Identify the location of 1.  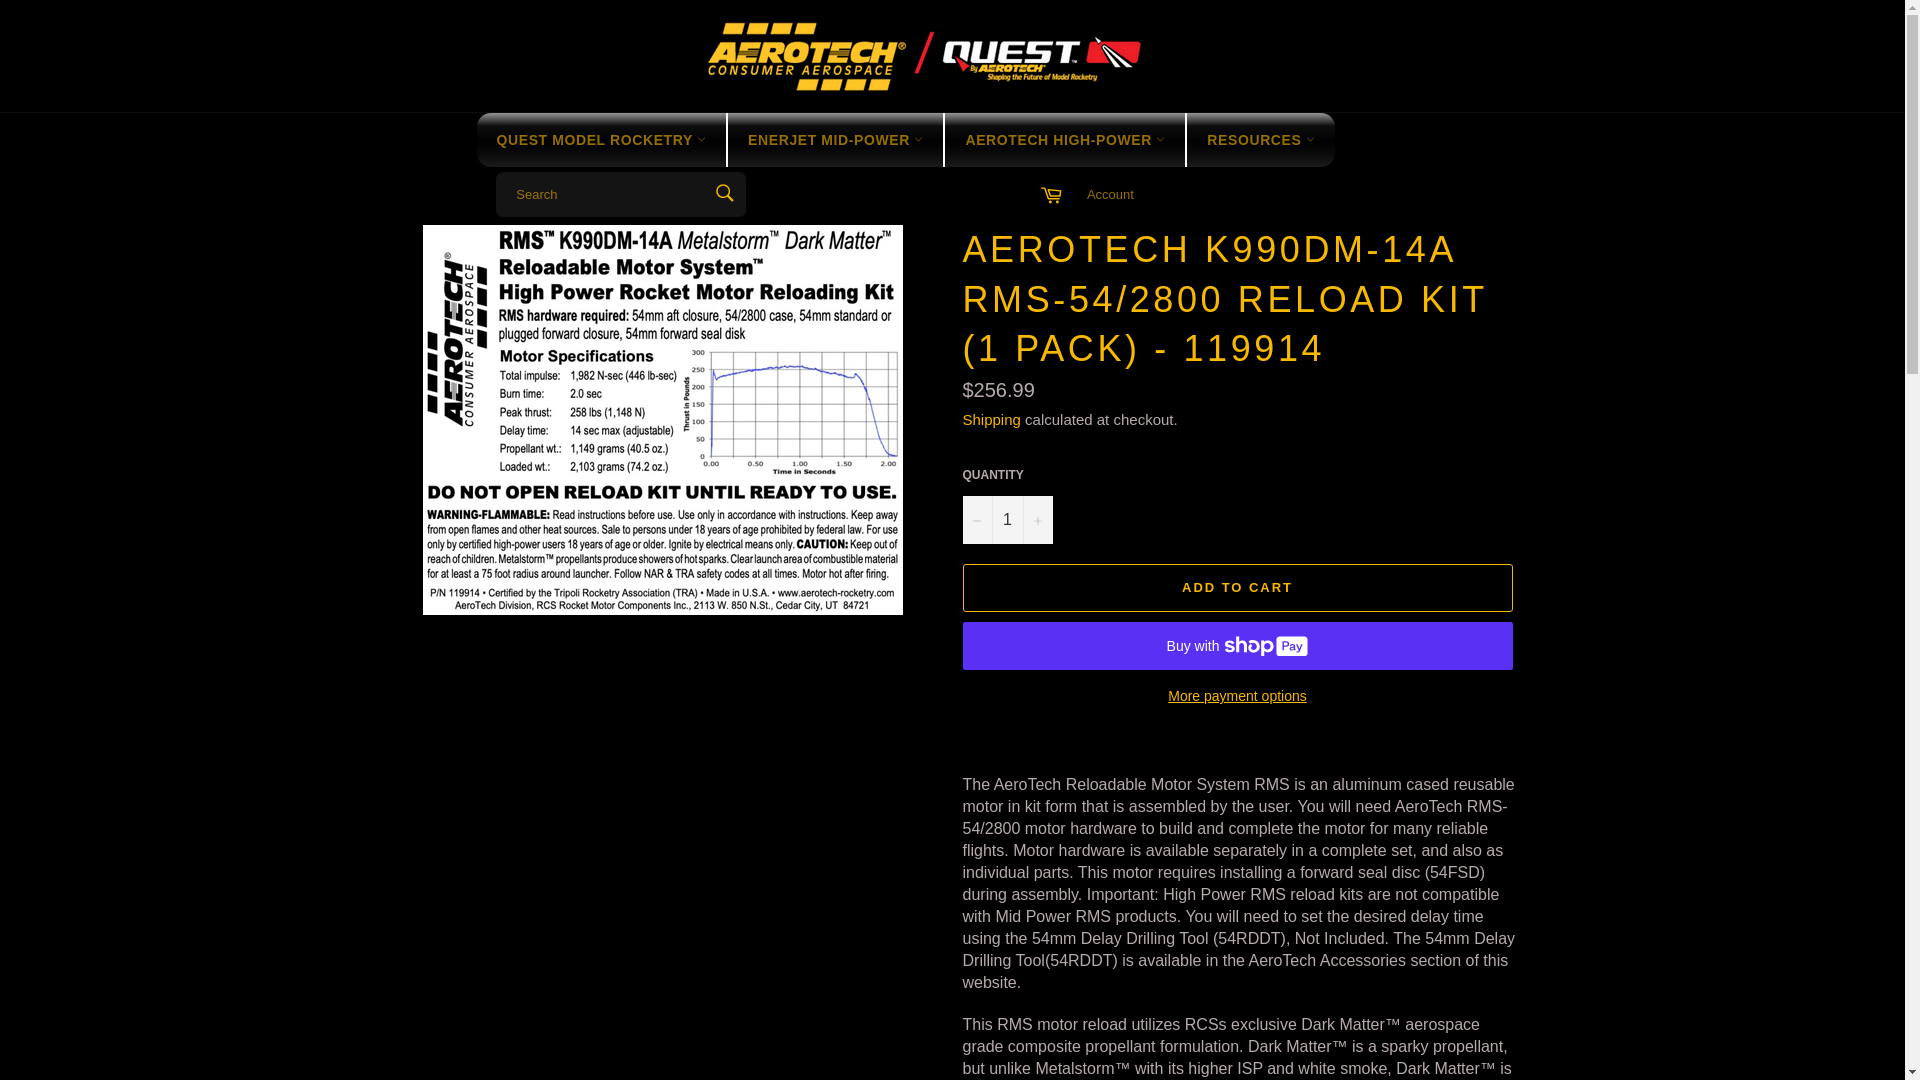
(1006, 520).